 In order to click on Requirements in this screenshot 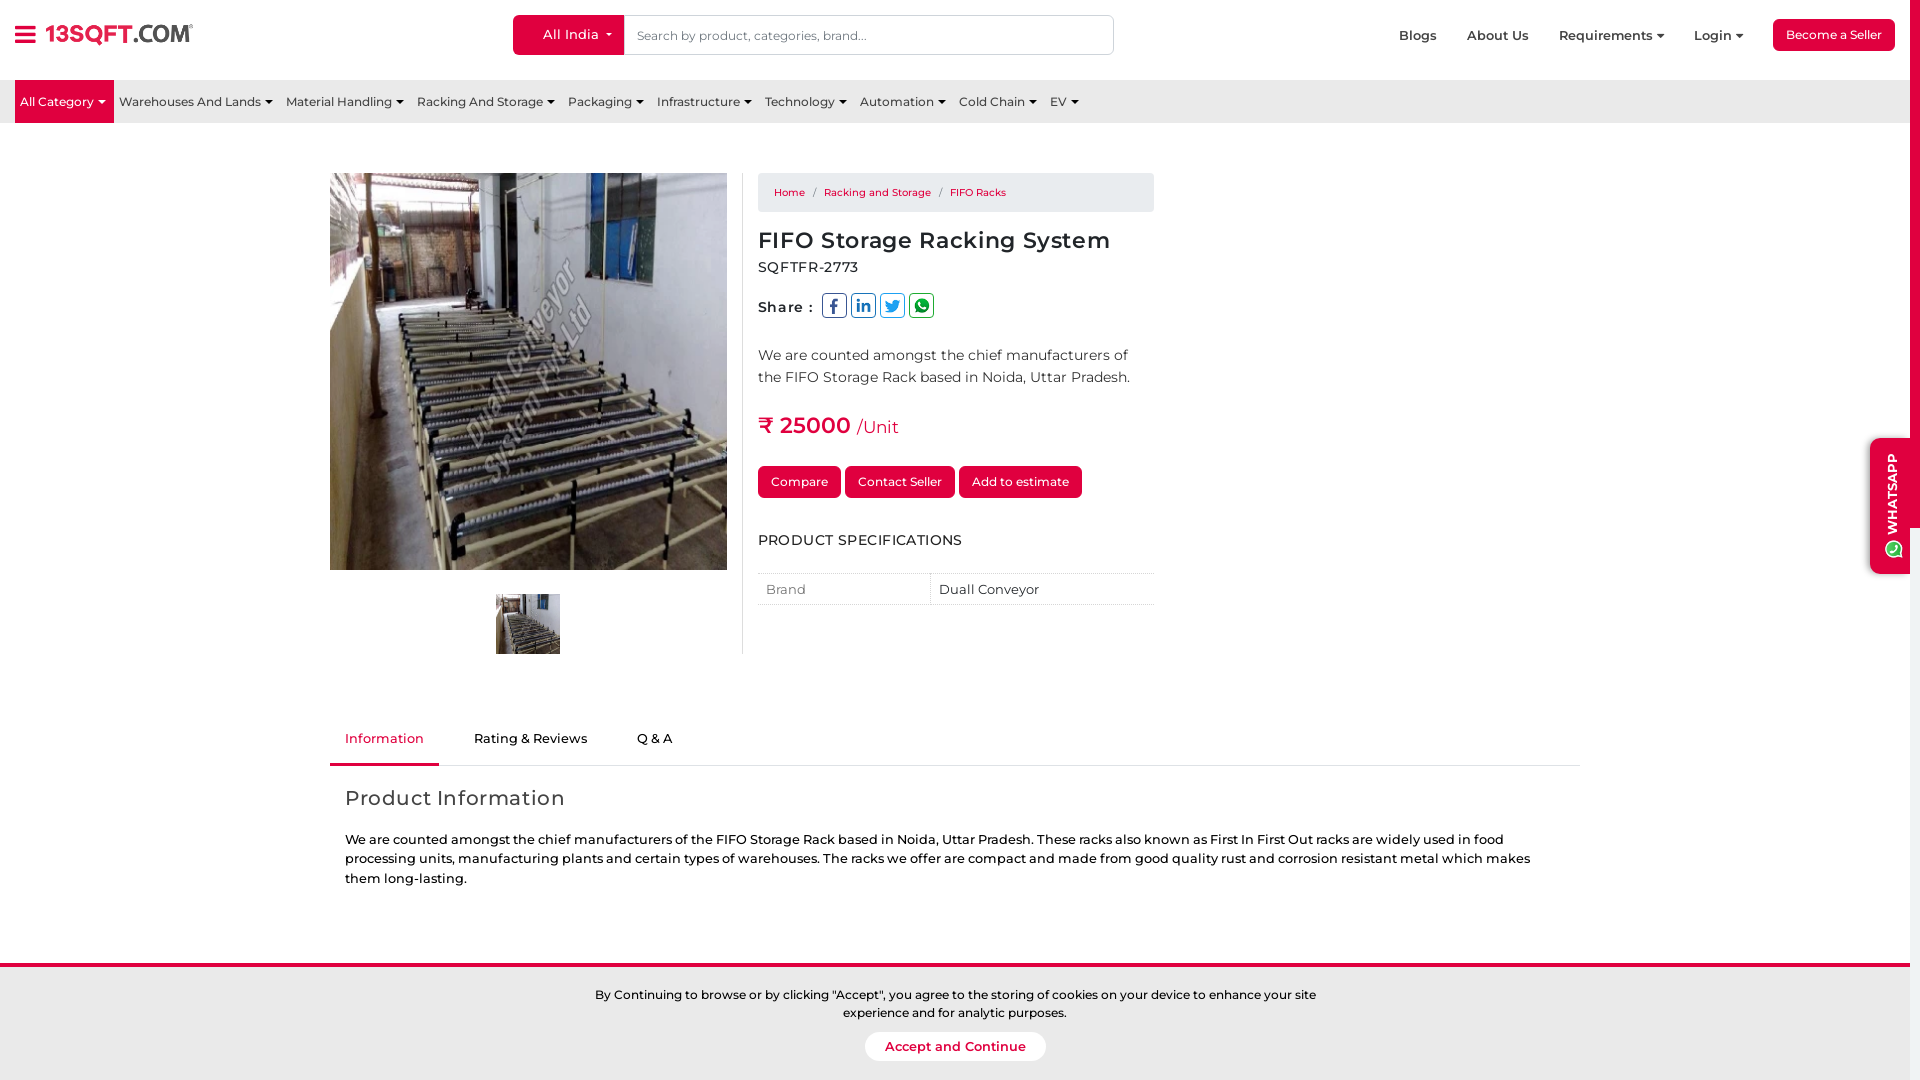, I will do `click(1626, 36)`.